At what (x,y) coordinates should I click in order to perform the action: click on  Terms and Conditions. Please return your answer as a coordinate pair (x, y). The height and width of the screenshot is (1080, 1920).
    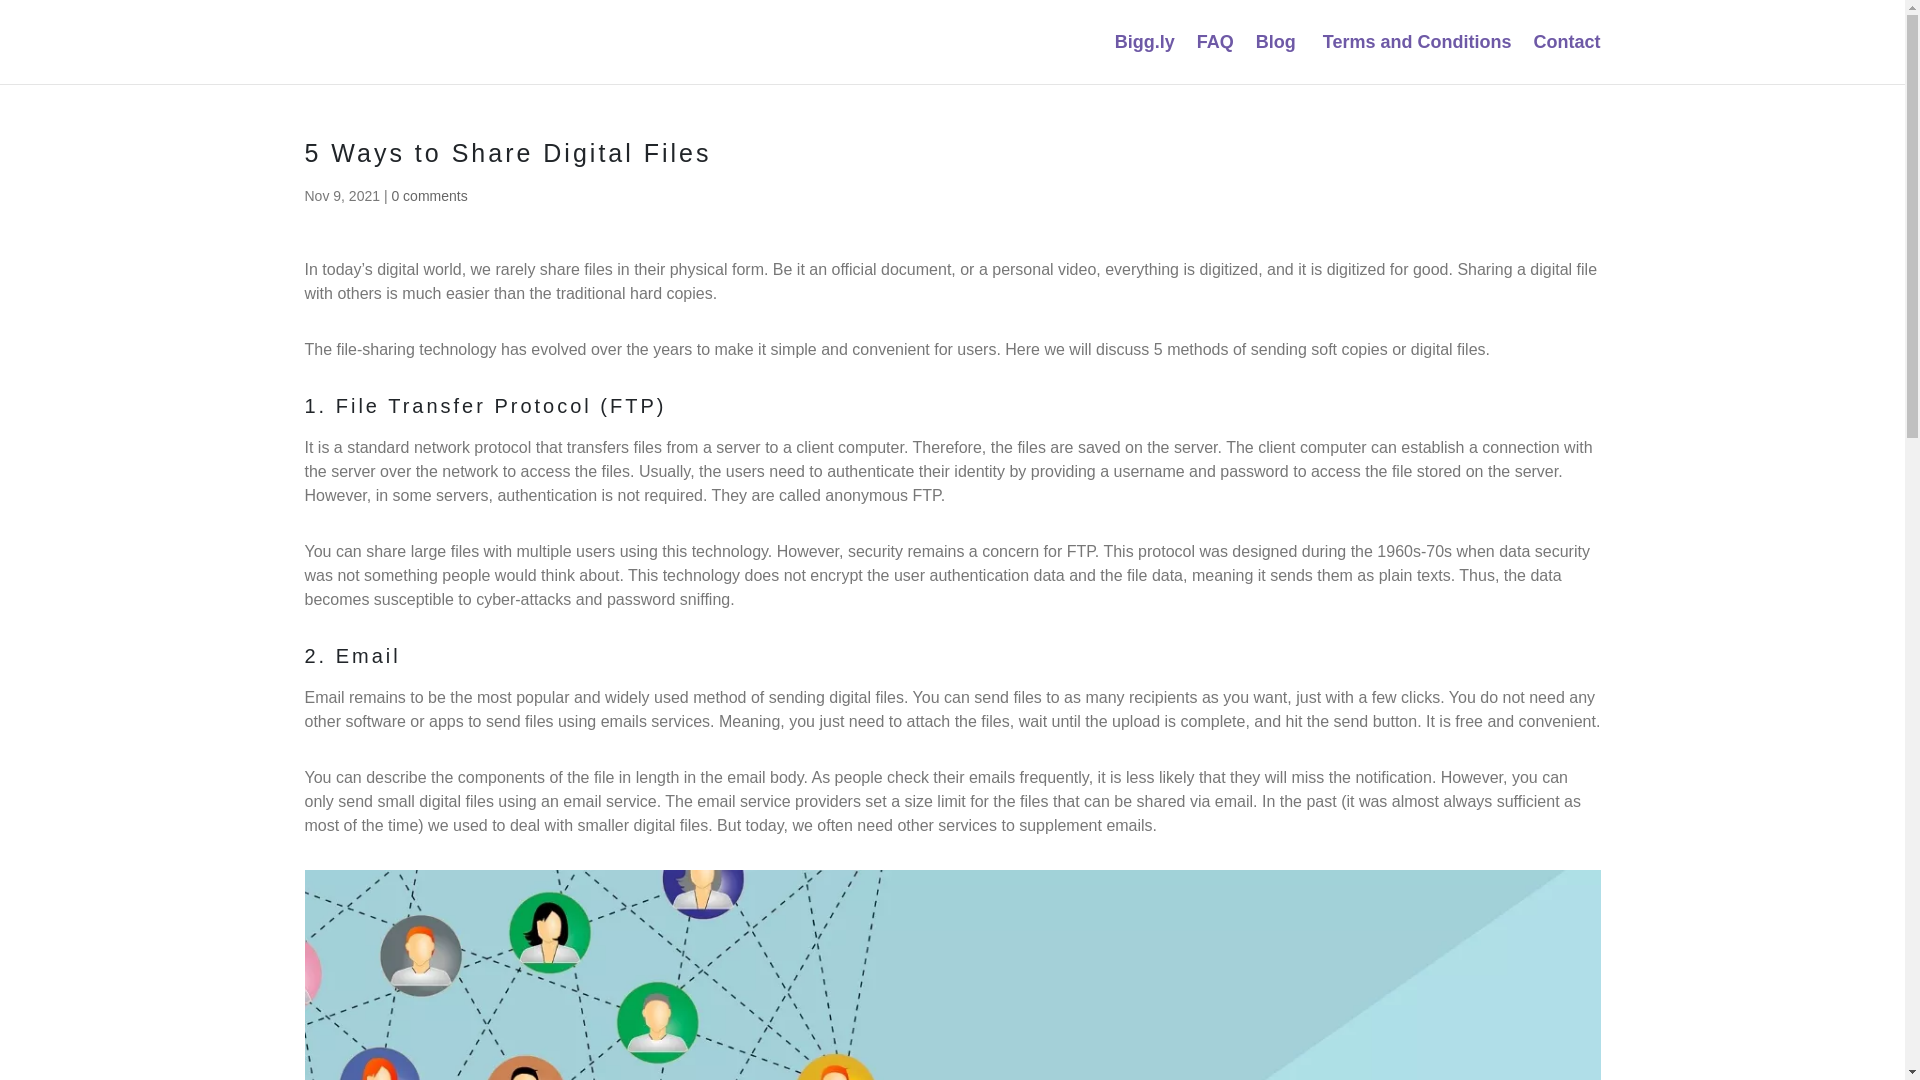
    Looking at the image, I should click on (1414, 59).